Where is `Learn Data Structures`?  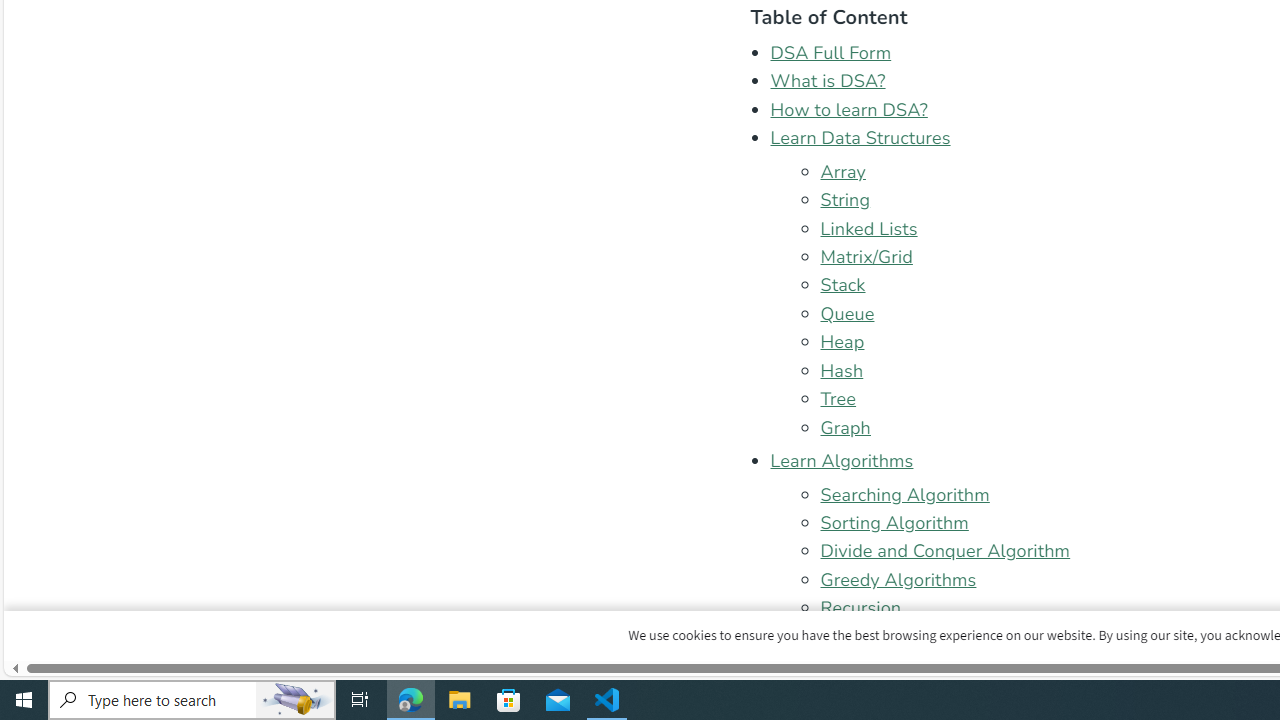 Learn Data Structures is located at coordinates (860, 138).